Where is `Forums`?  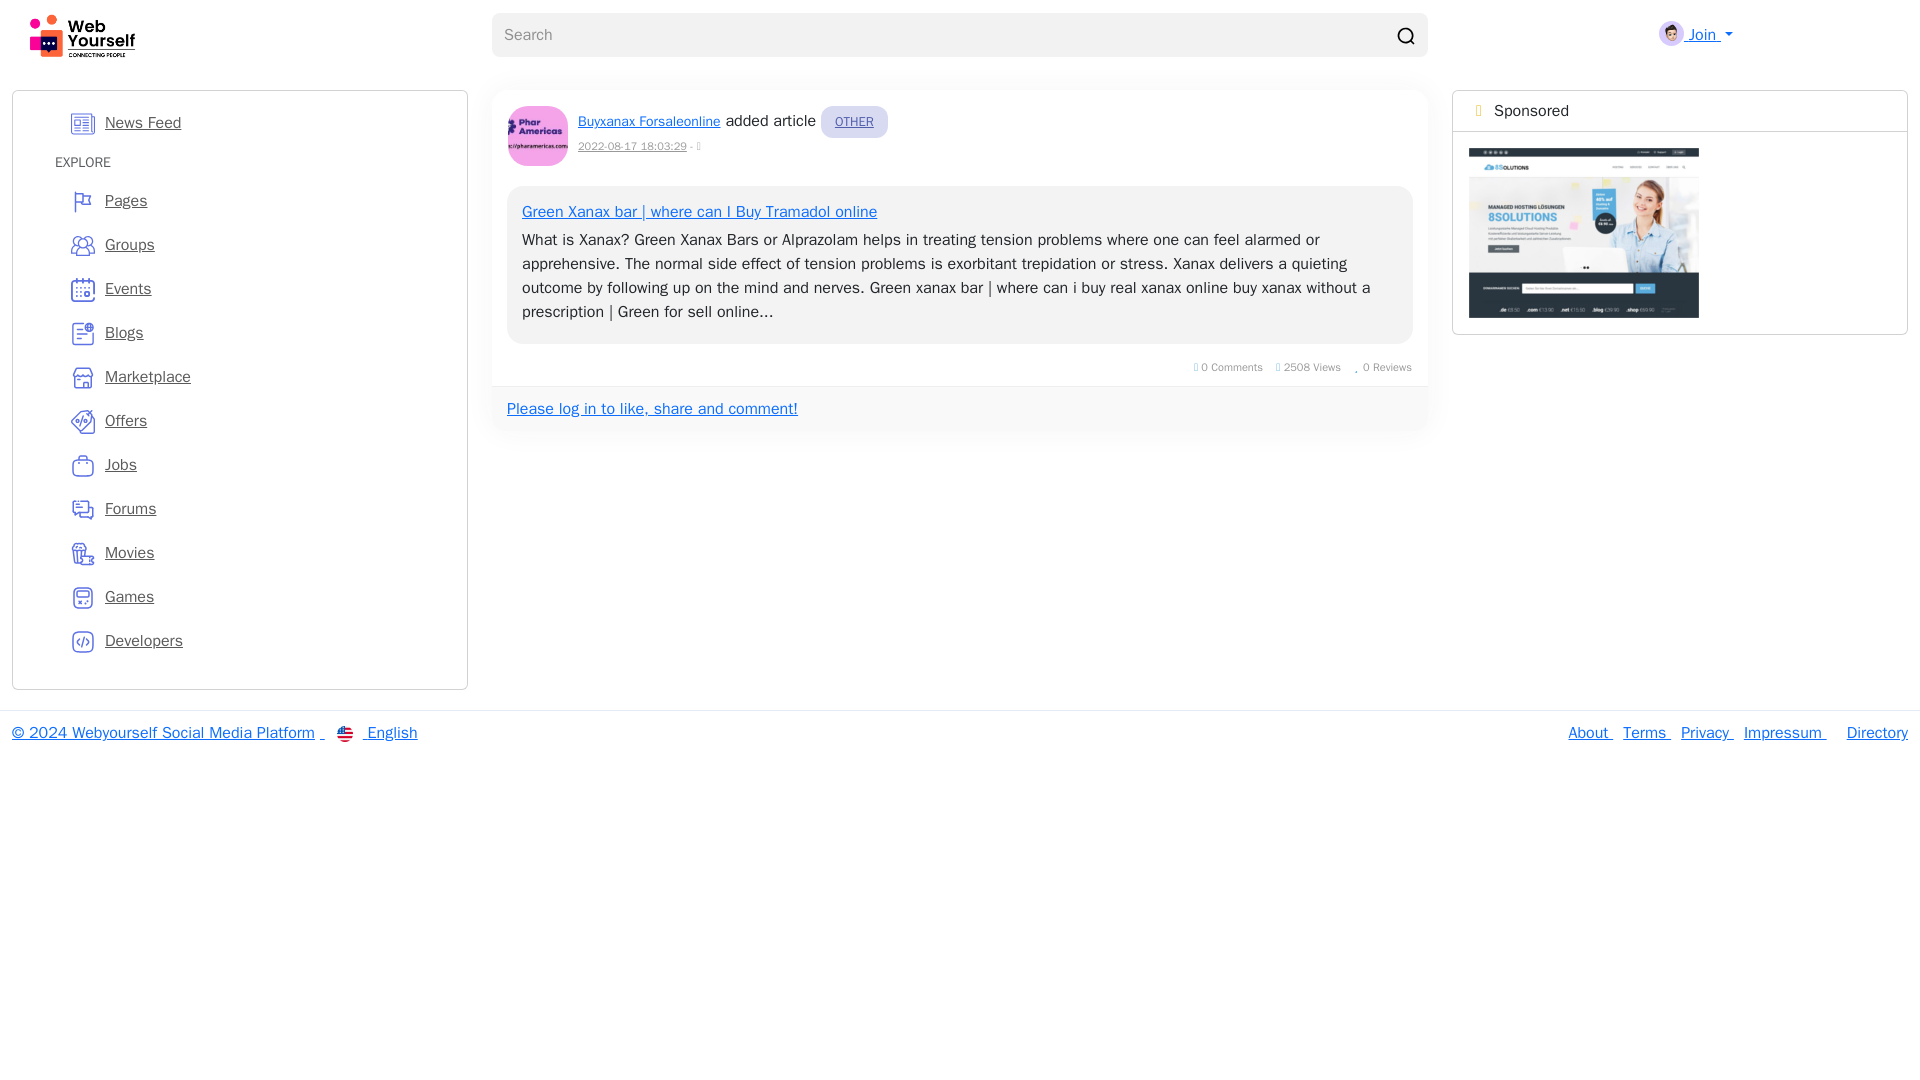
Forums is located at coordinates (256, 509).